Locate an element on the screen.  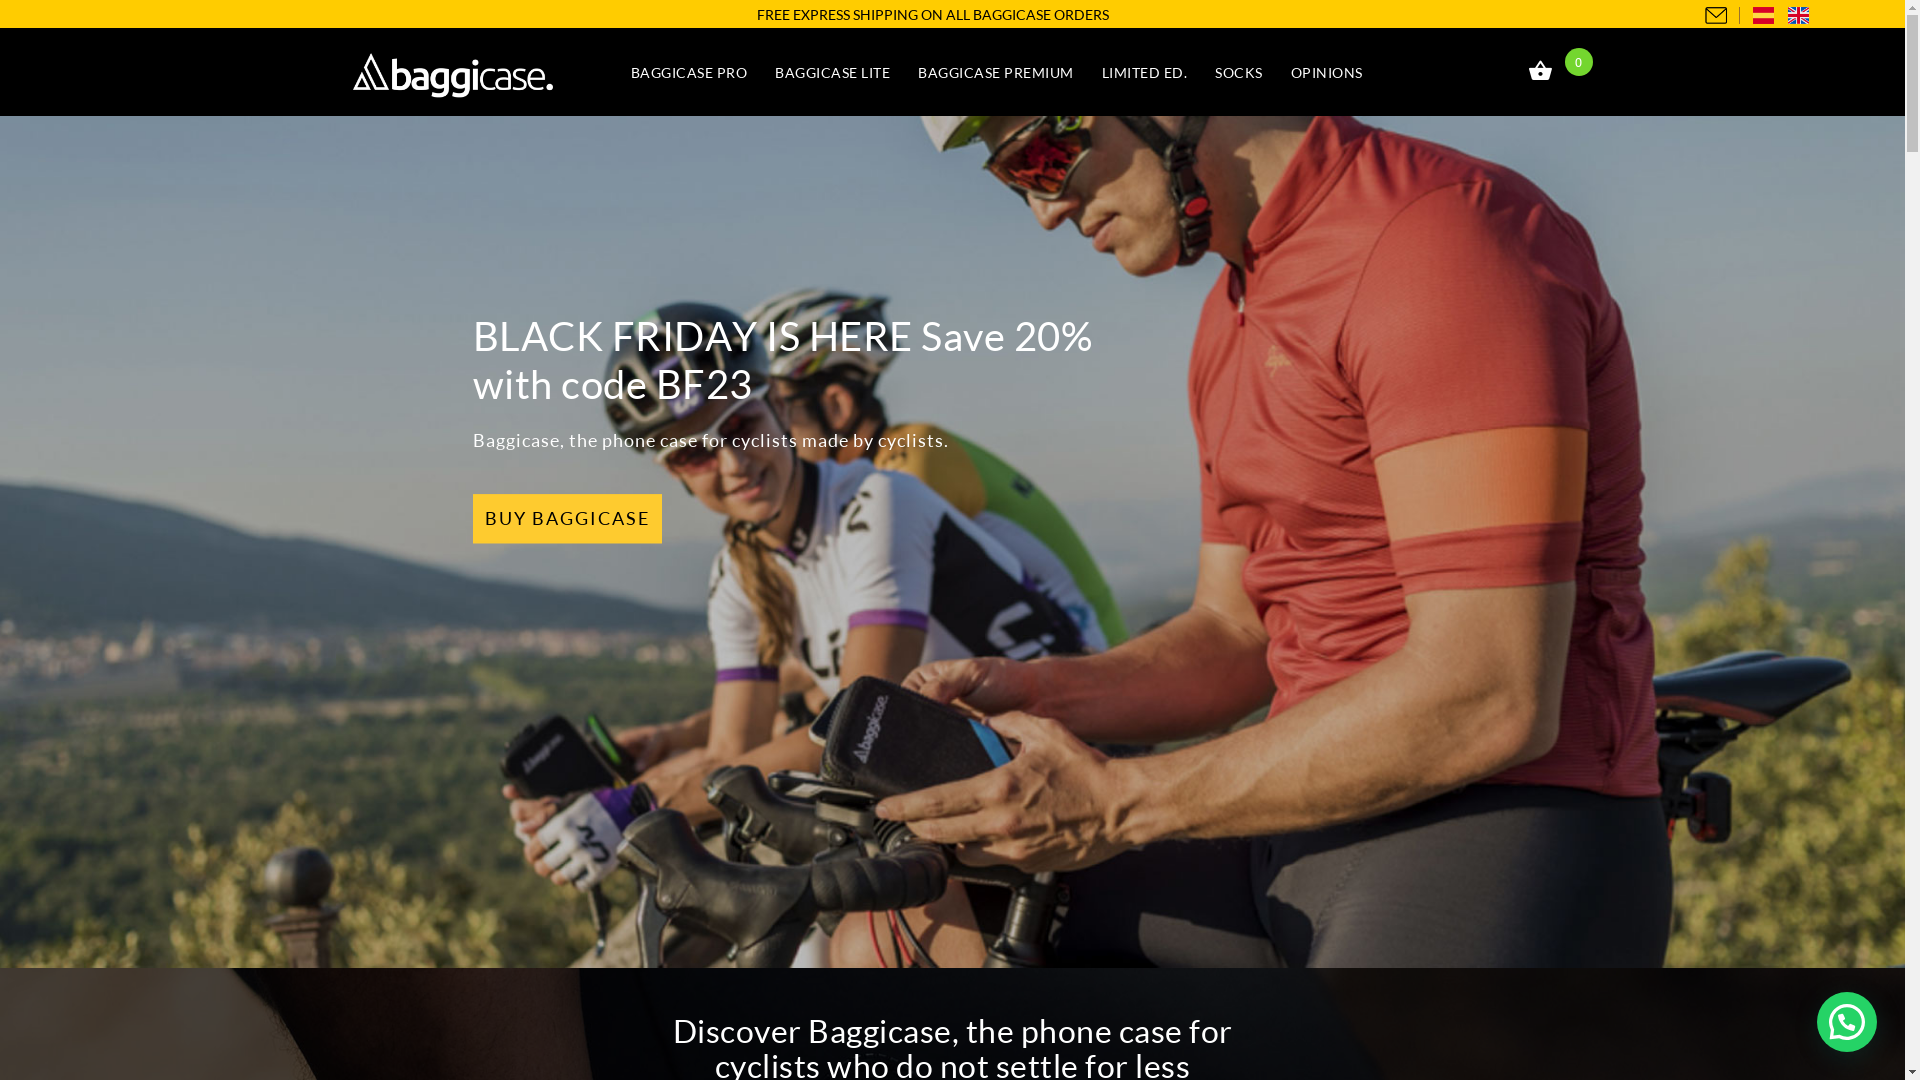
BAGGICASE PREMIUM is located at coordinates (996, 74).